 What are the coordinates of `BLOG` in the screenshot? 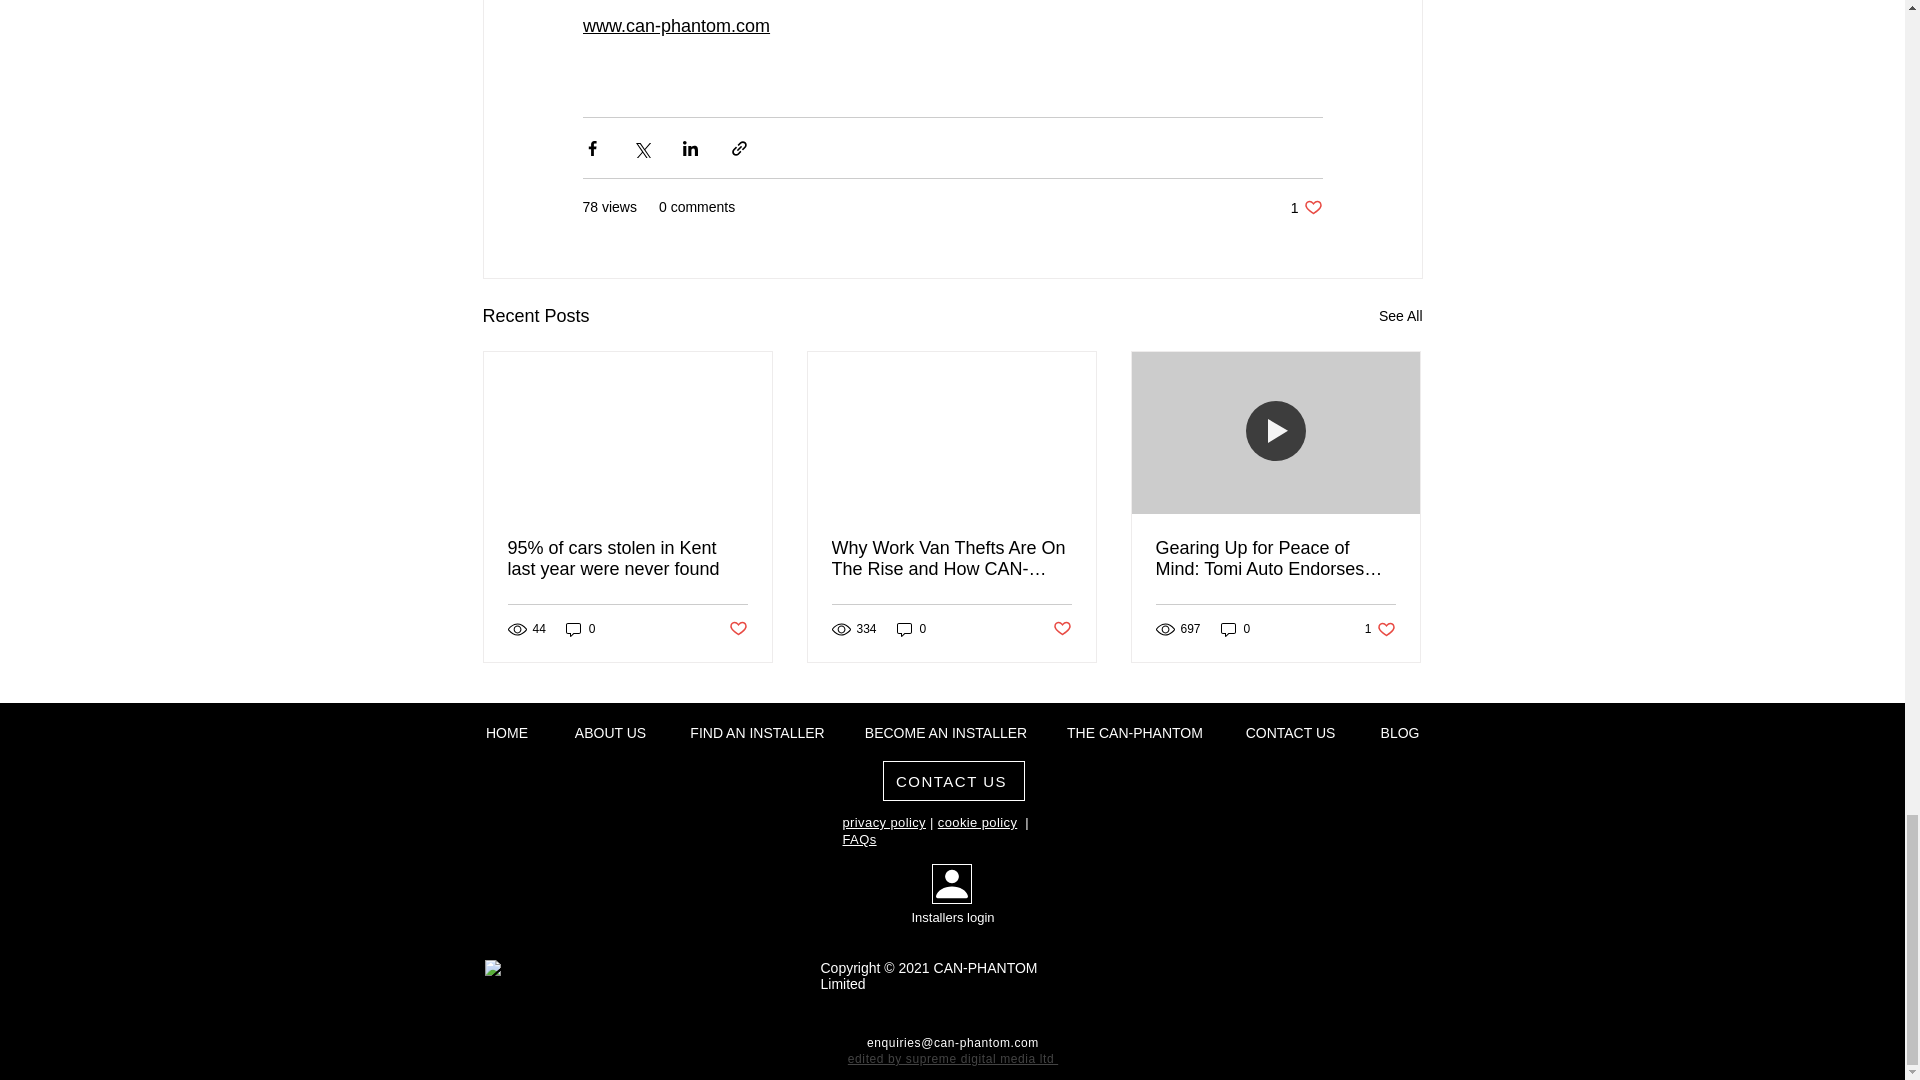 It's located at (1400, 732).